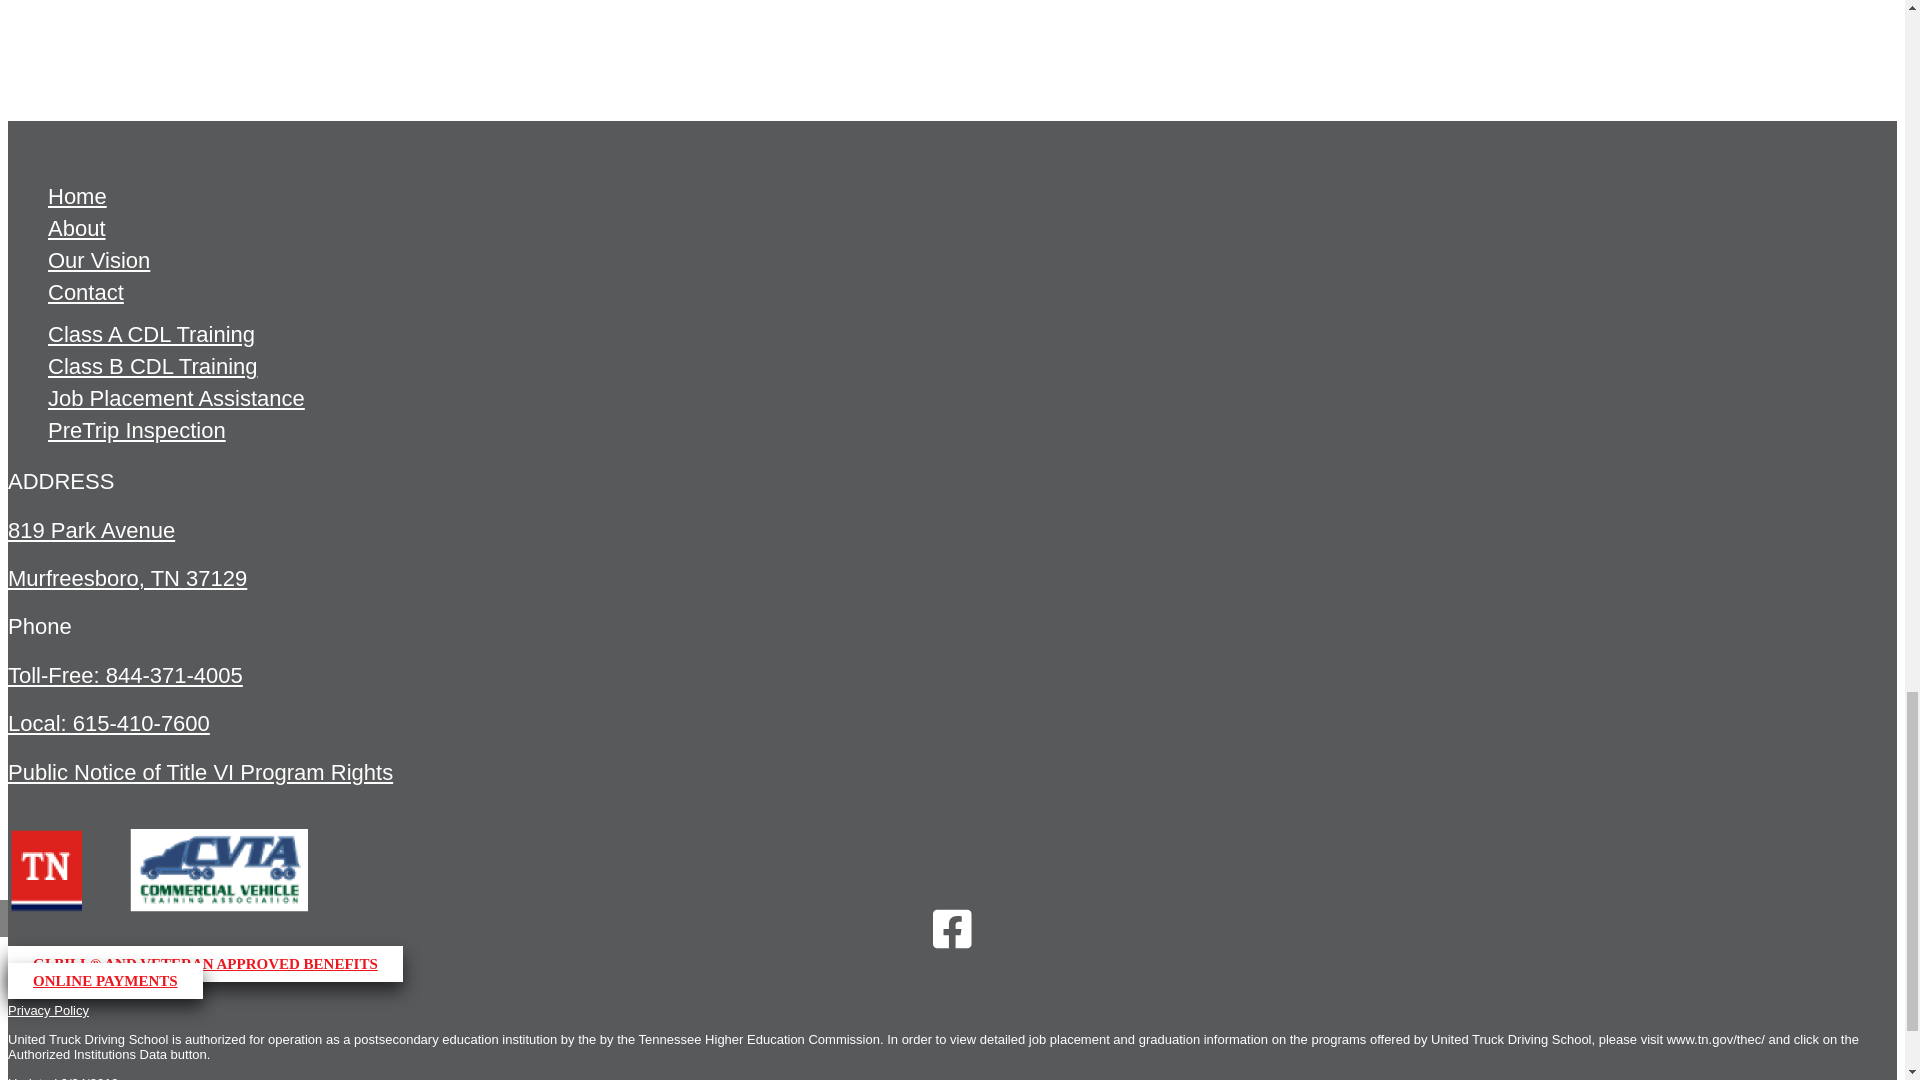 This screenshot has height=1080, width=1920. Describe the element at coordinates (78, 198) in the screenshot. I see `Home` at that location.